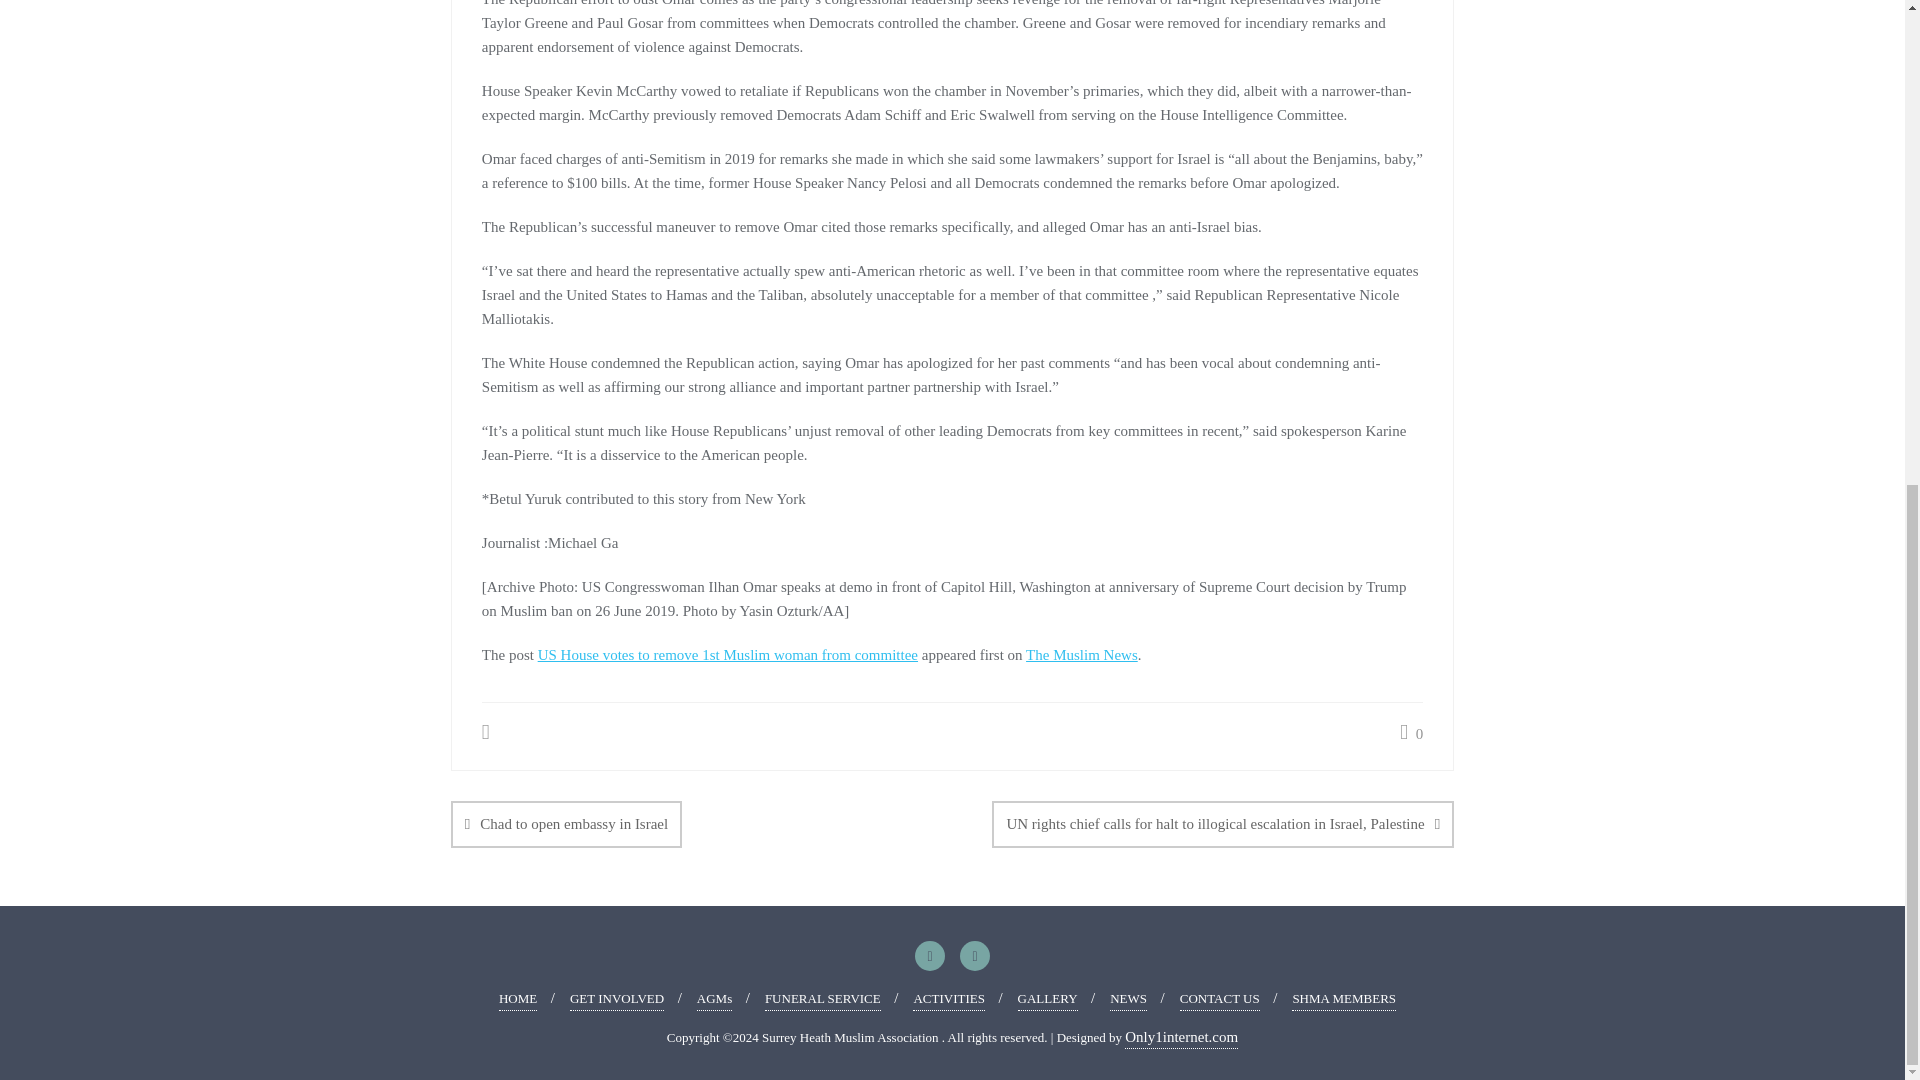 The width and height of the screenshot is (1920, 1080). I want to click on GET INVOLVED, so click(617, 999).